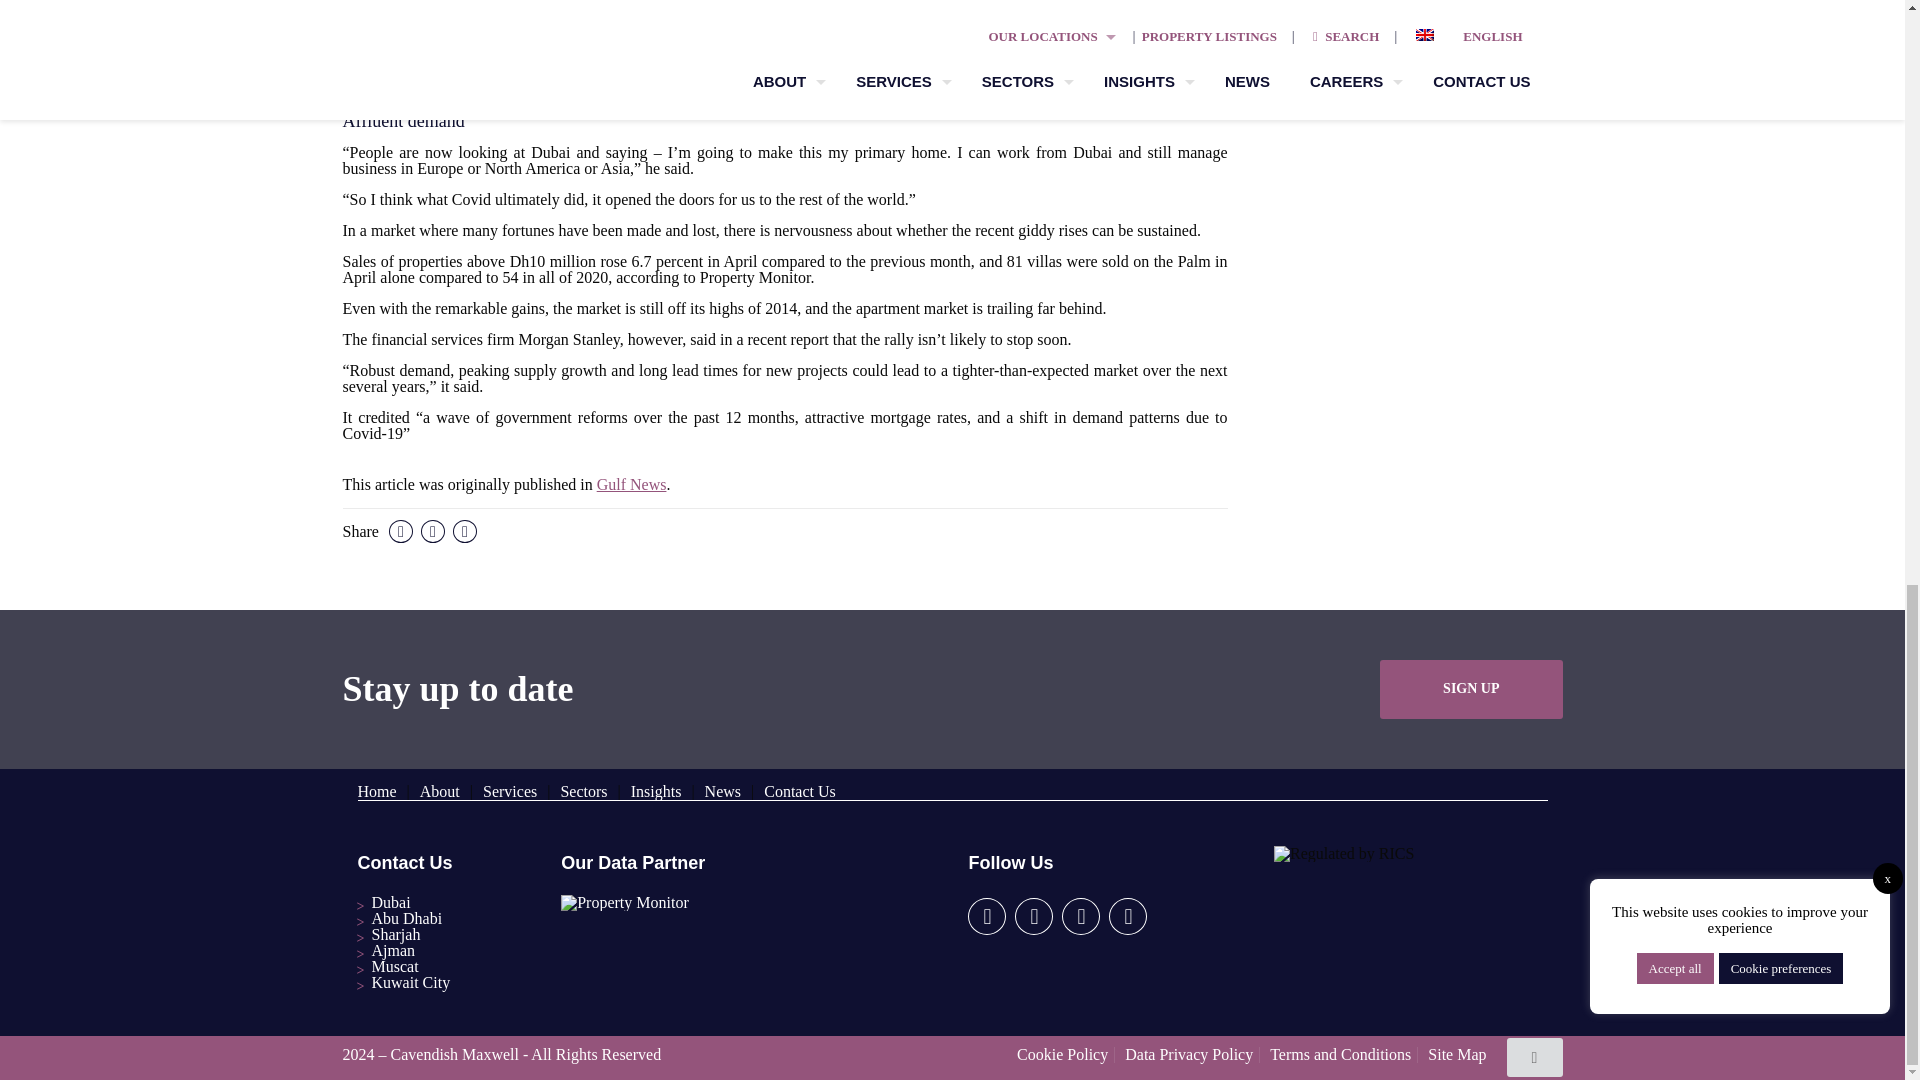 The height and width of the screenshot is (1080, 1920). Describe the element at coordinates (1034, 916) in the screenshot. I see `Cavendish Maxwell X` at that location.